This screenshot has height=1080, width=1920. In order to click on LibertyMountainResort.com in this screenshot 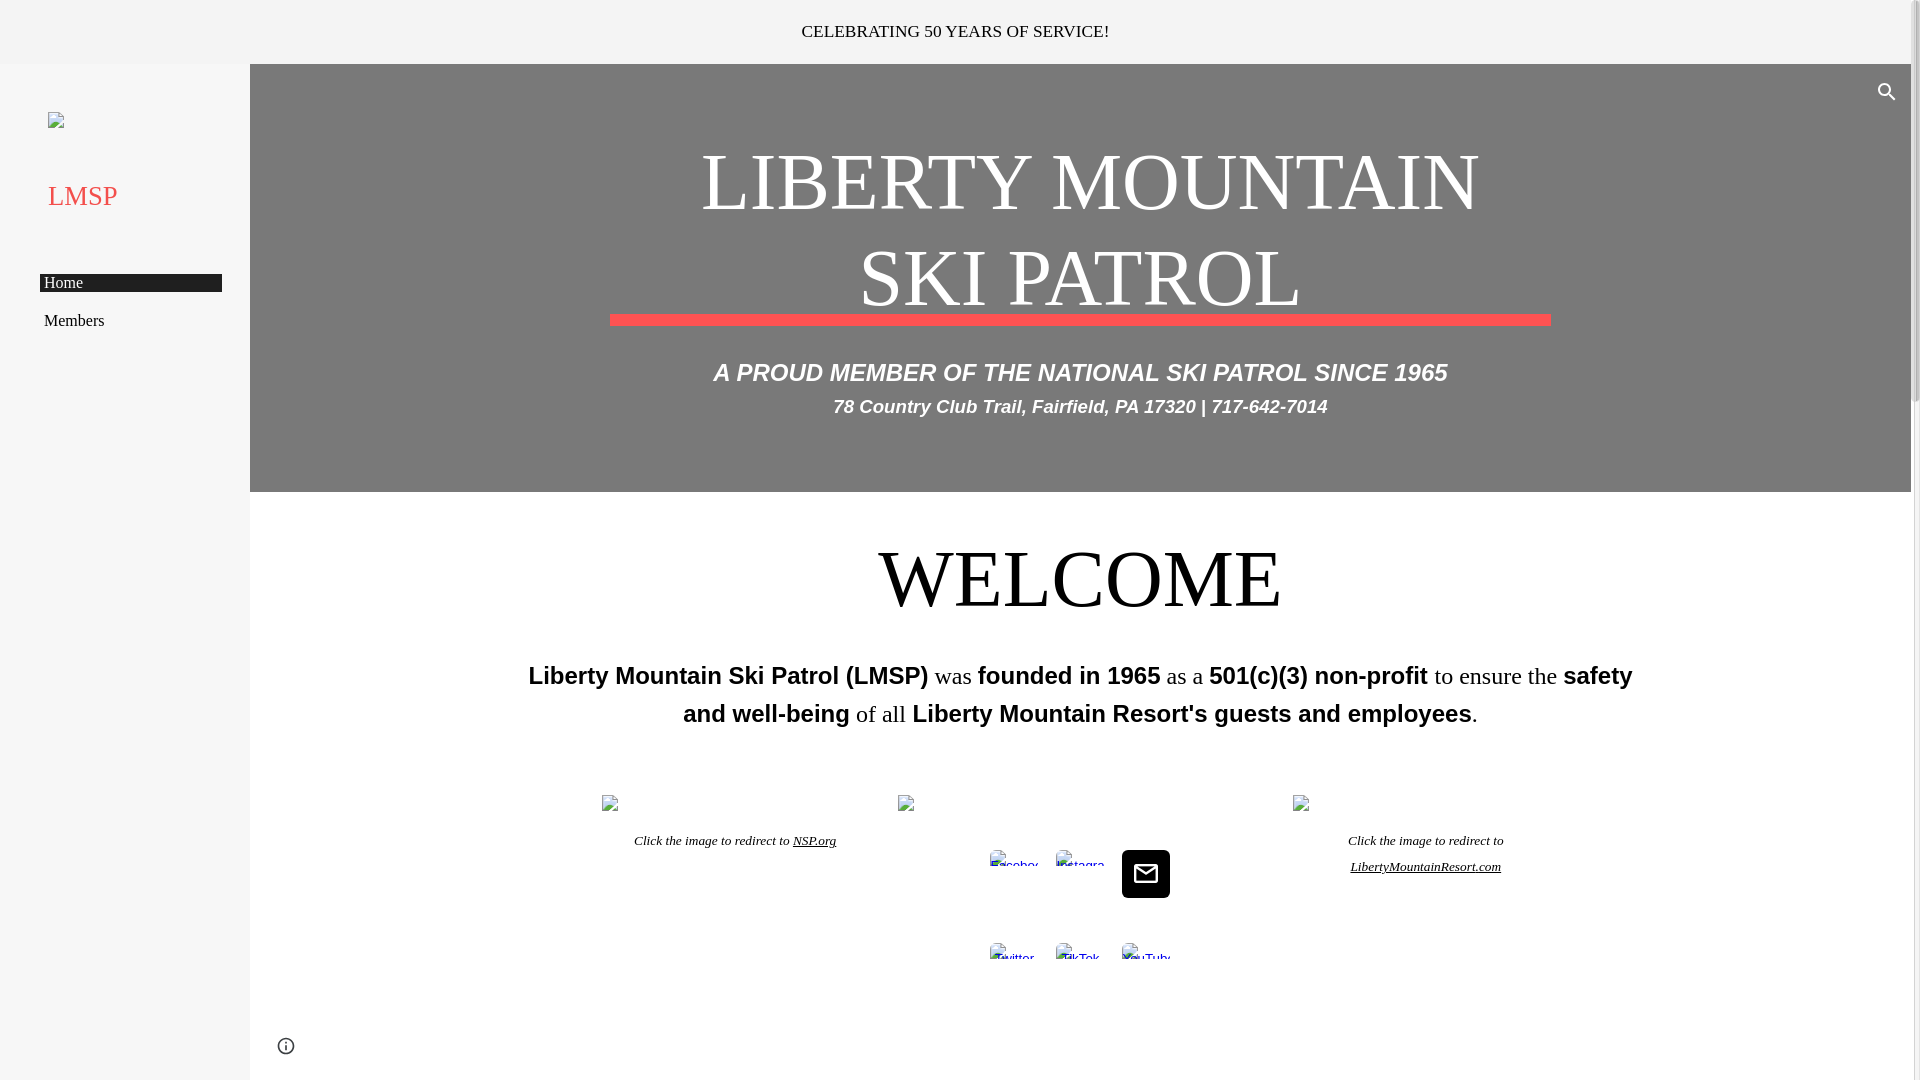, I will do `click(1425, 865)`.